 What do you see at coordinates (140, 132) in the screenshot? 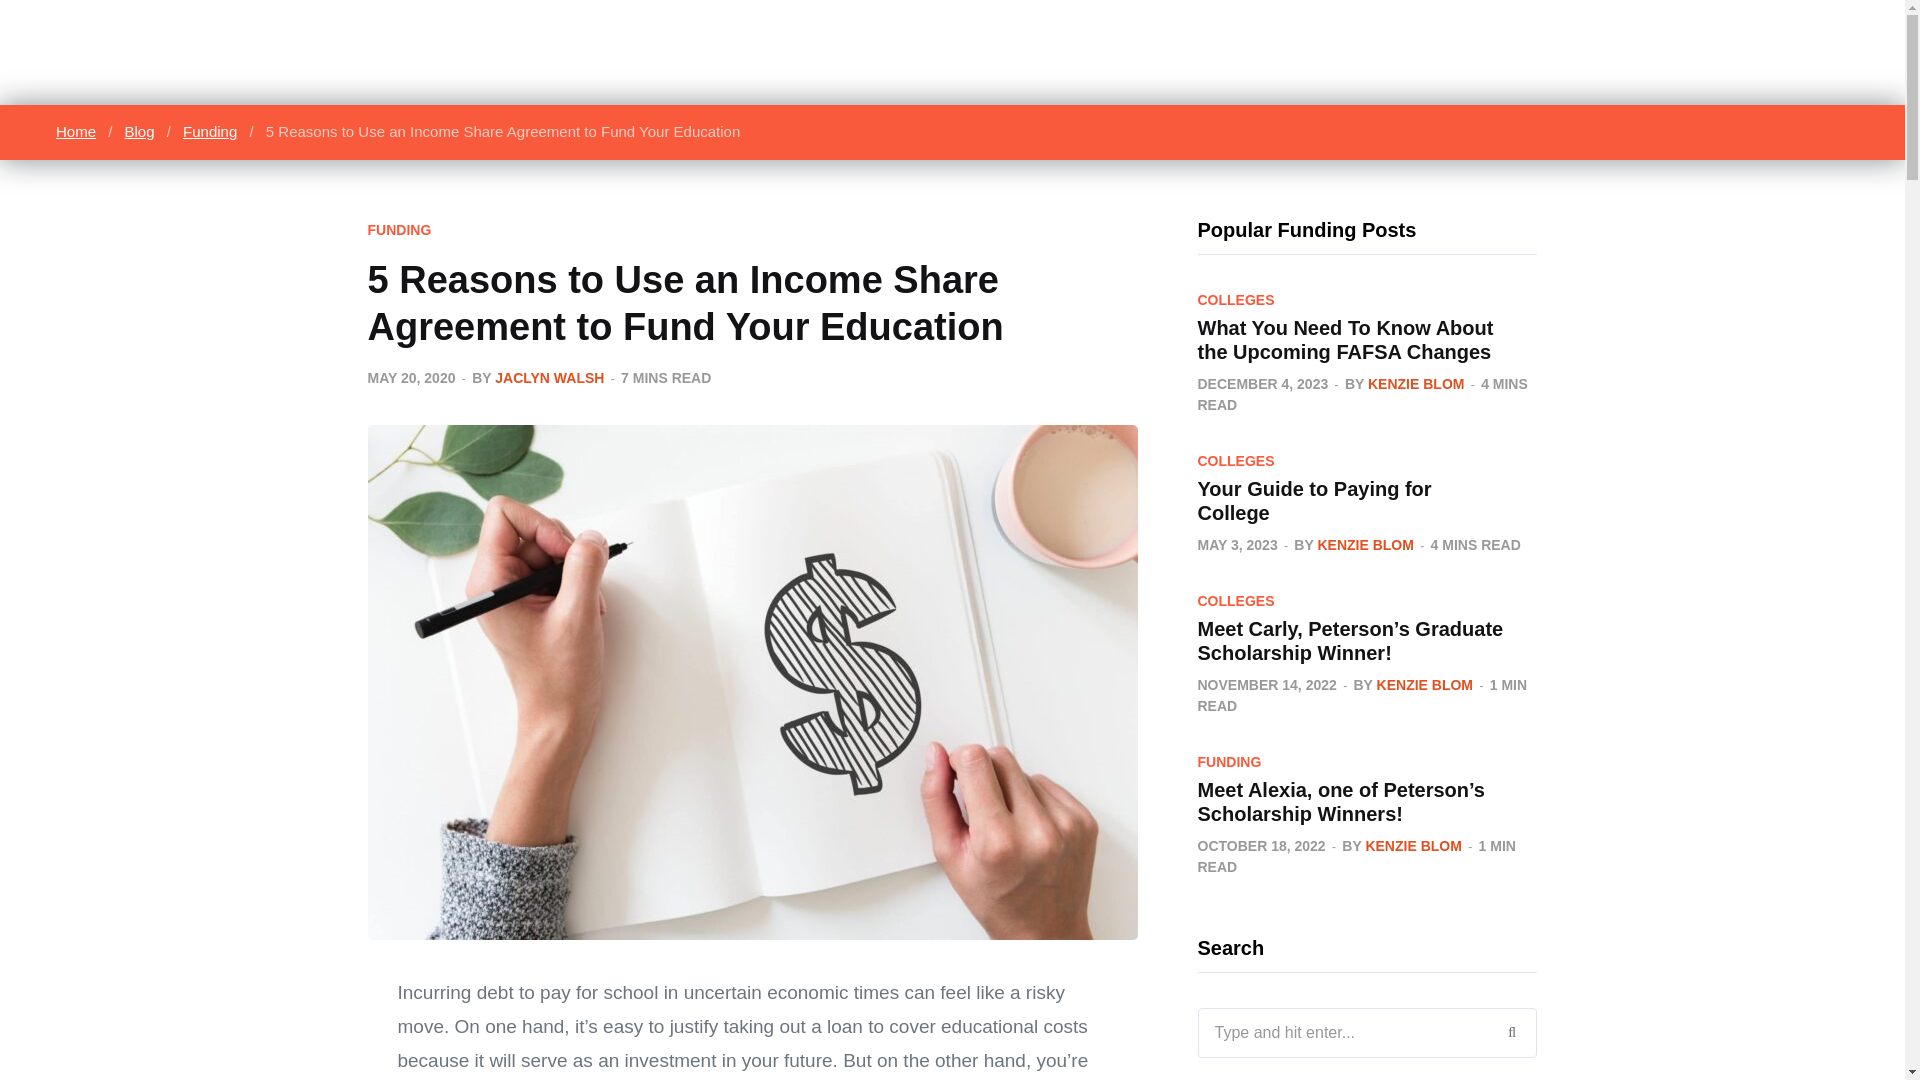
I see `Blog` at bounding box center [140, 132].